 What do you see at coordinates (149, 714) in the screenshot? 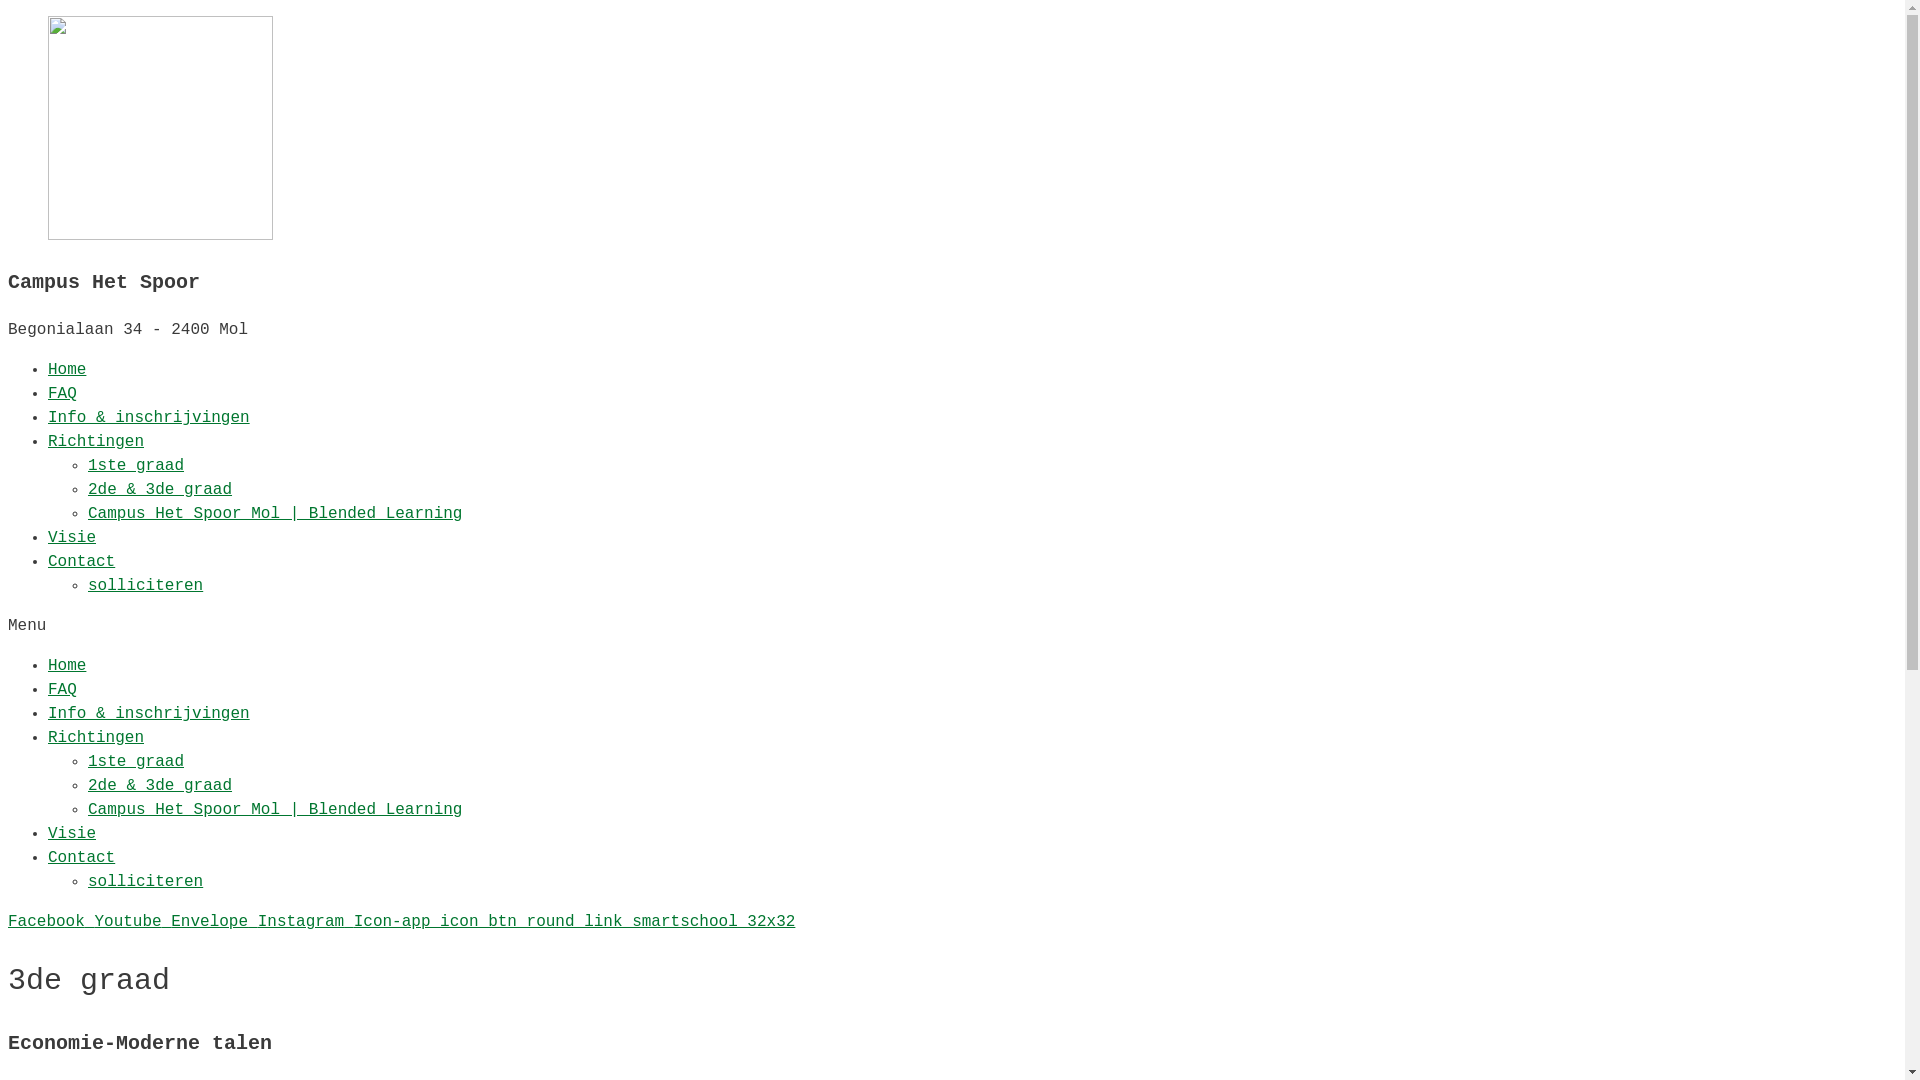
I see `Info & inschrijvingen` at bounding box center [149, 714].